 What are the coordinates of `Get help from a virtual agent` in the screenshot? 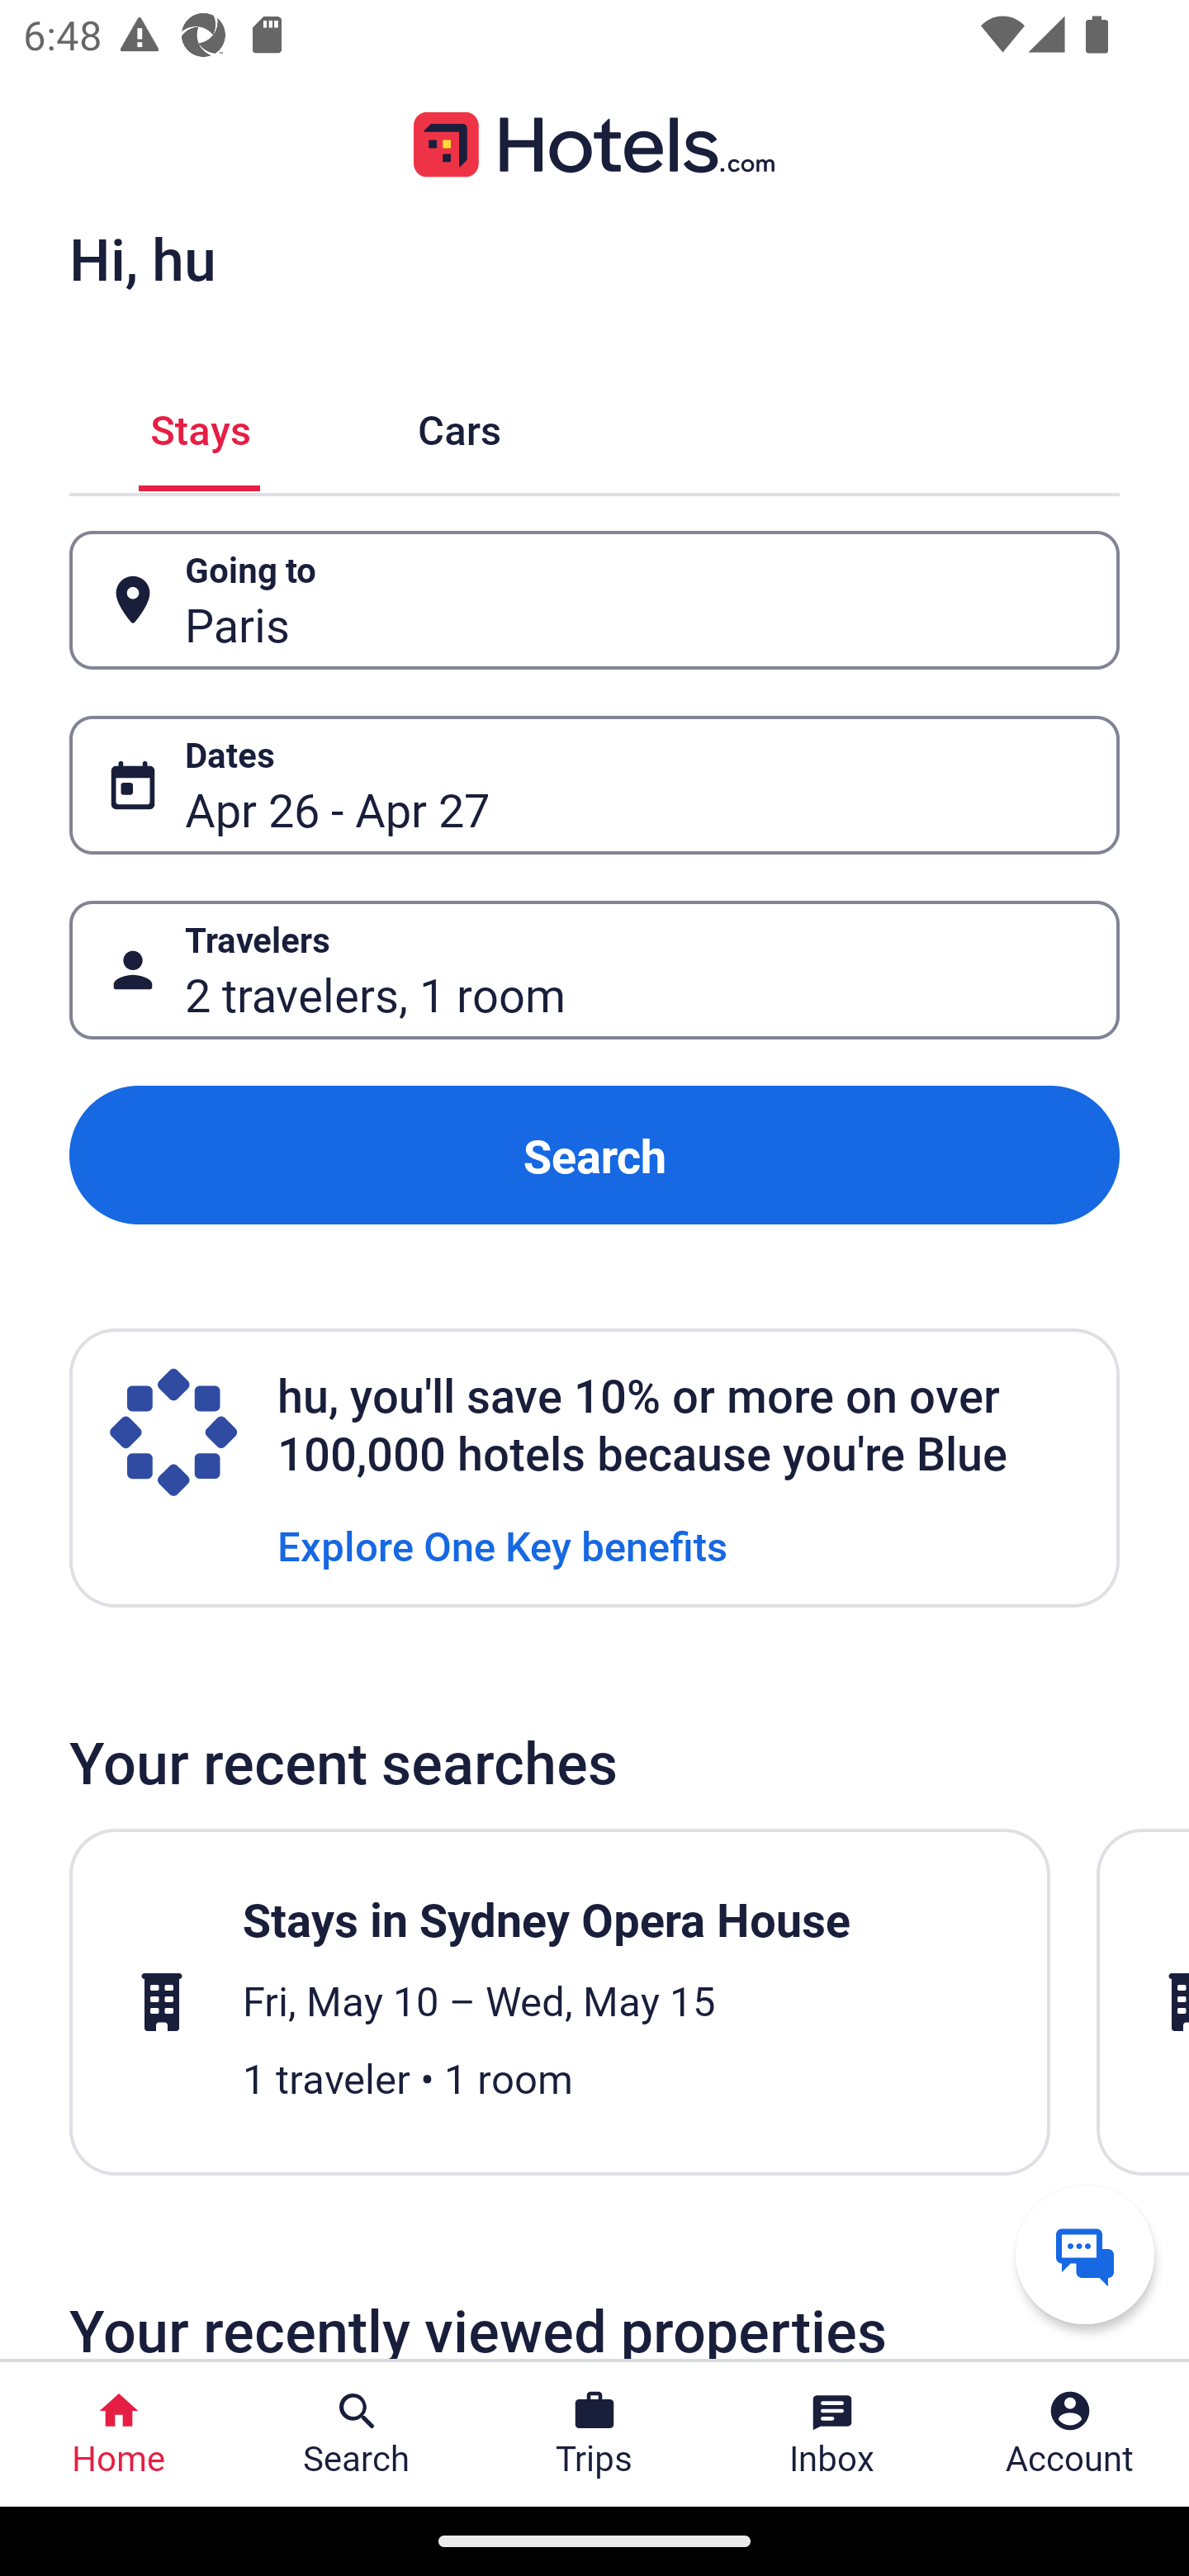 It's located at (1085, 2254).